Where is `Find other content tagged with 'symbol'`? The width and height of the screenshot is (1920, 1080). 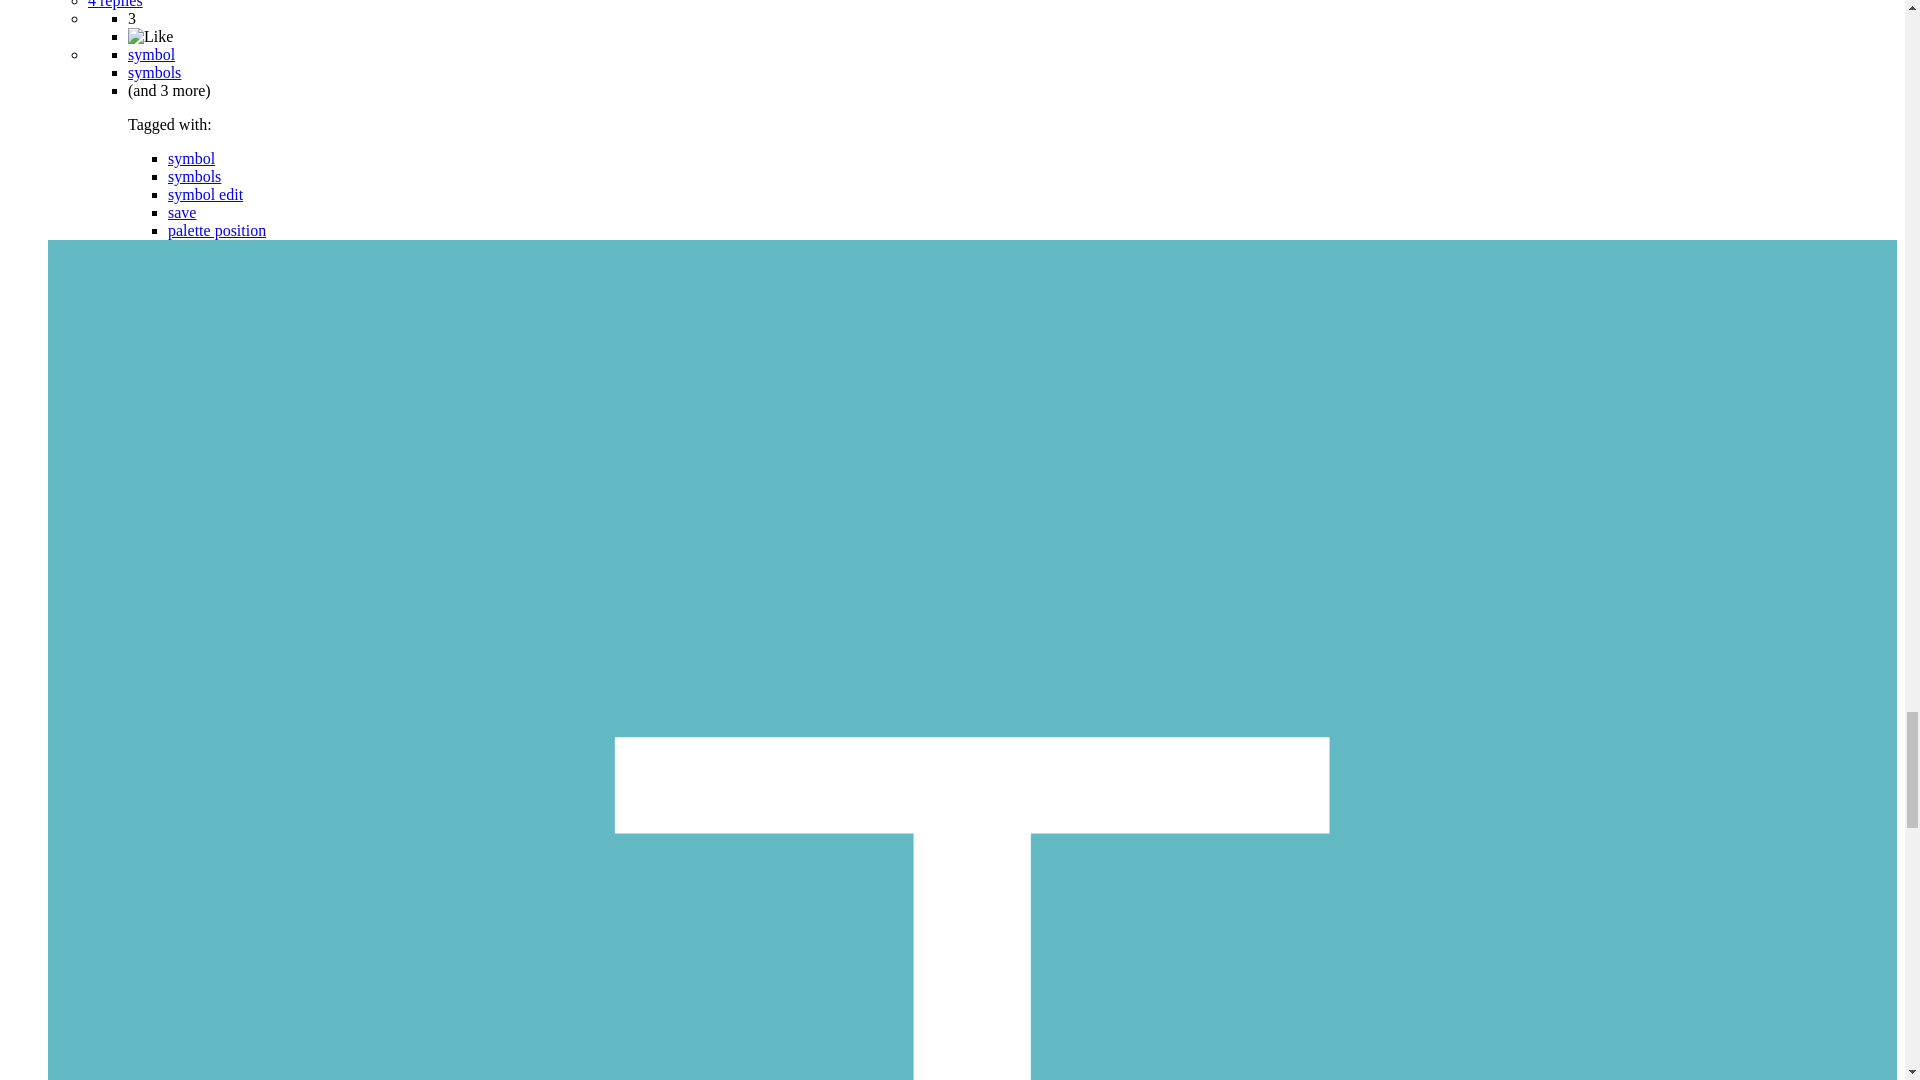 Find other content tagged with 'symbol' is located at coordinates (192, 158).